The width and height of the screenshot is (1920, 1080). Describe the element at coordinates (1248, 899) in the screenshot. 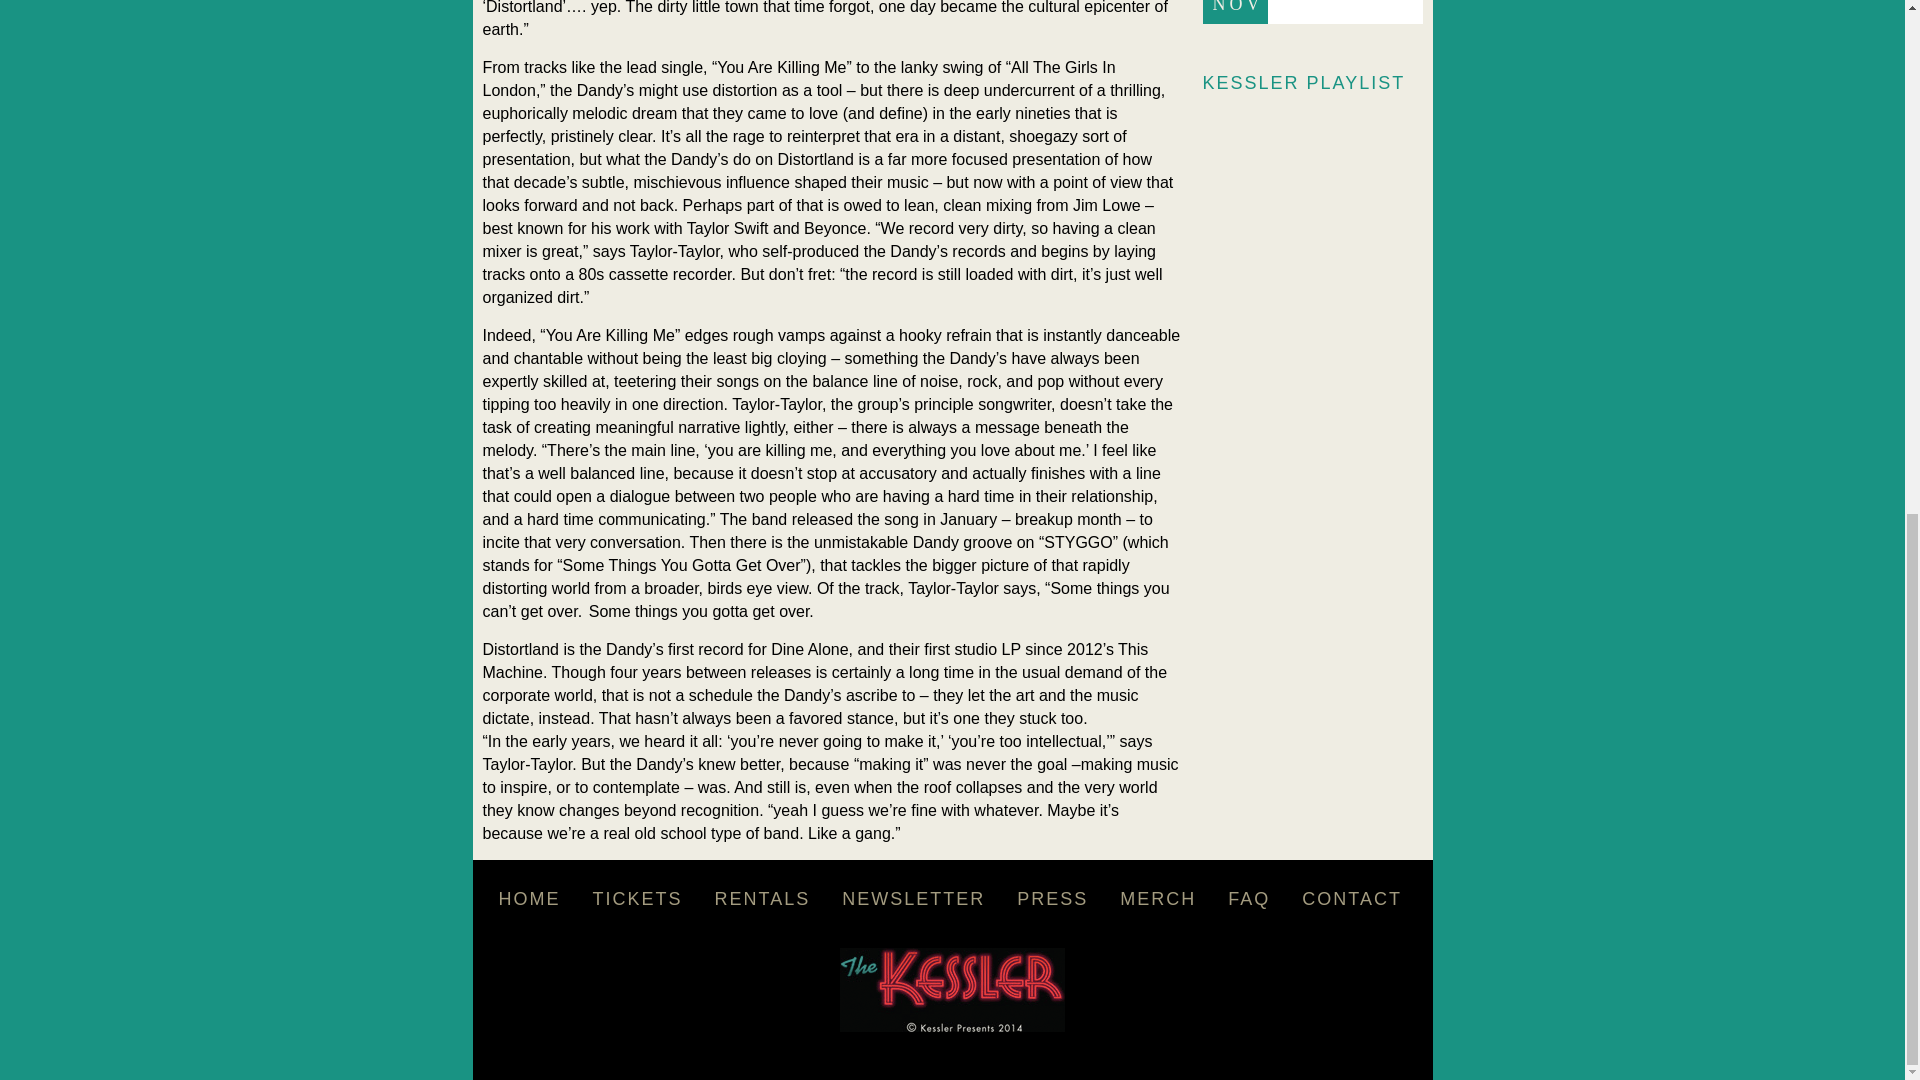

I see `FAQ` at that location.